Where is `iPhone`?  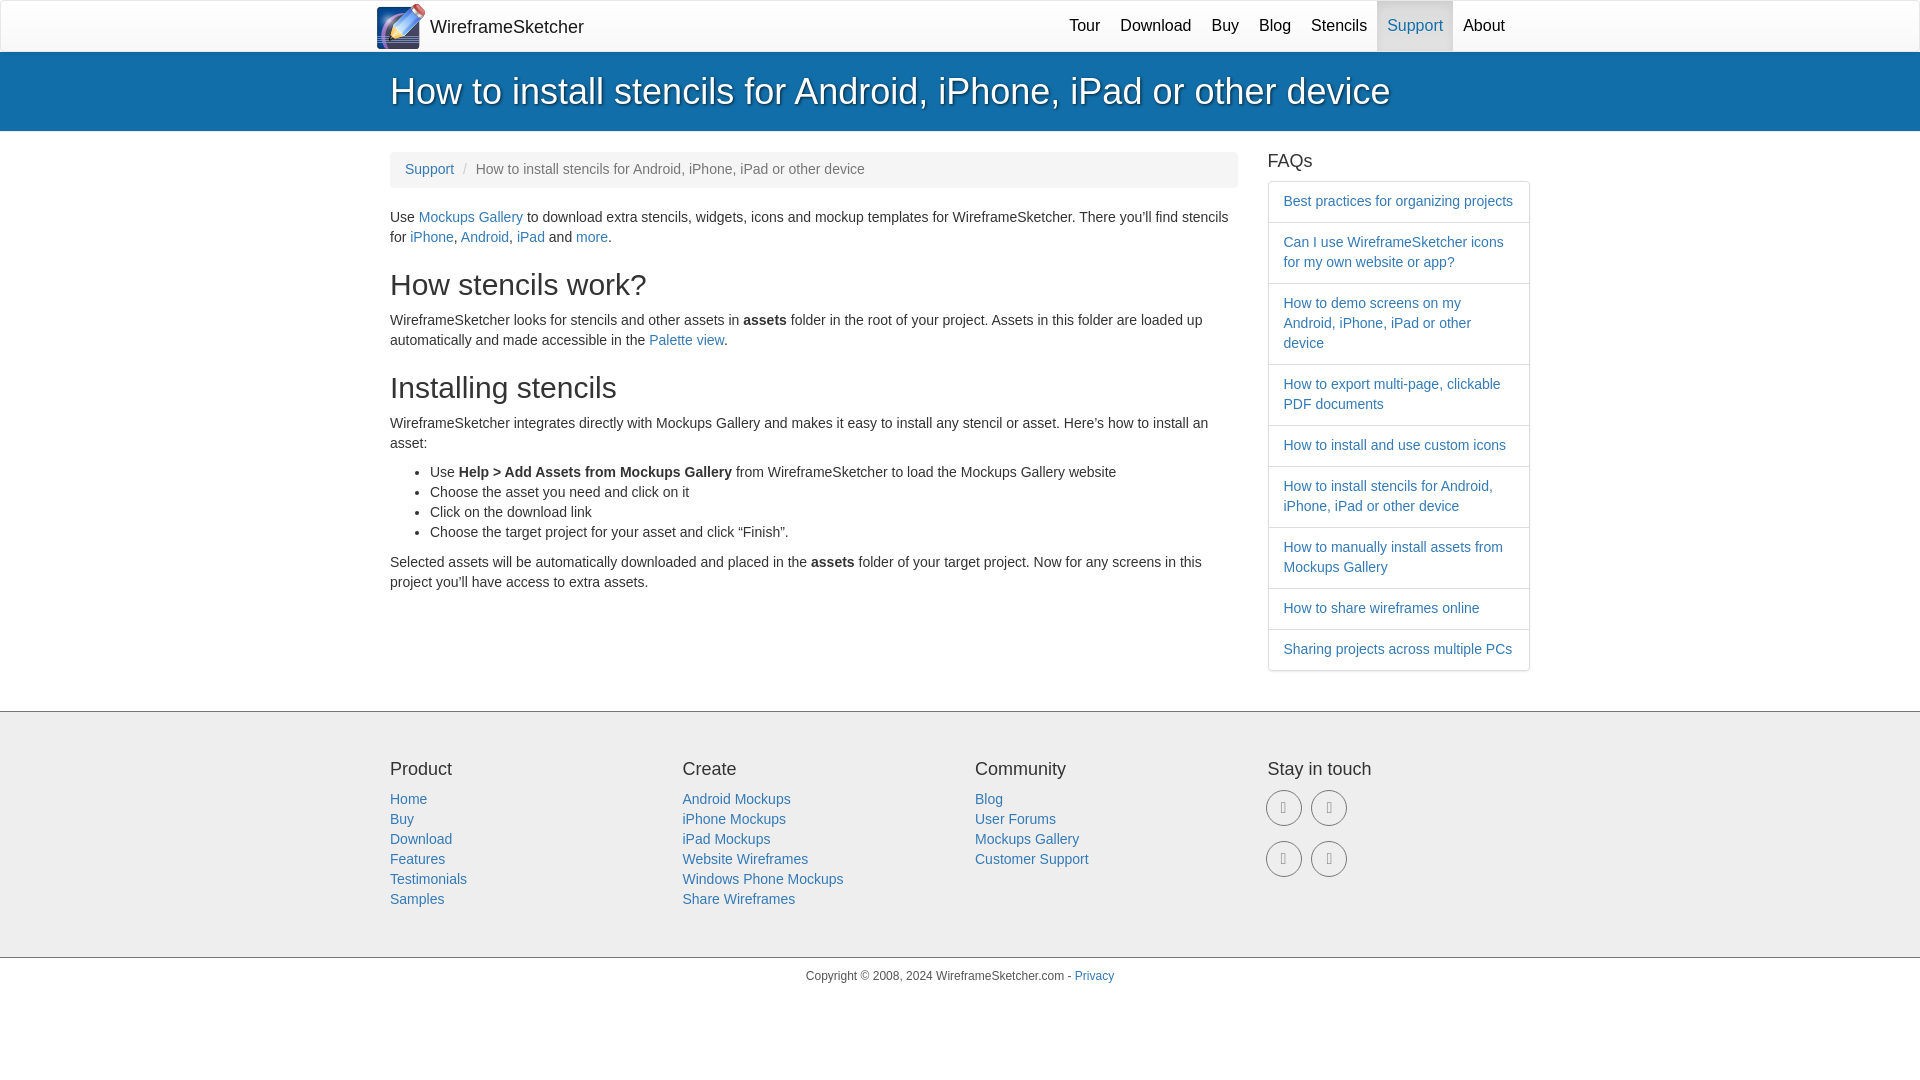 iPhone is located at coordinates (432, 236).